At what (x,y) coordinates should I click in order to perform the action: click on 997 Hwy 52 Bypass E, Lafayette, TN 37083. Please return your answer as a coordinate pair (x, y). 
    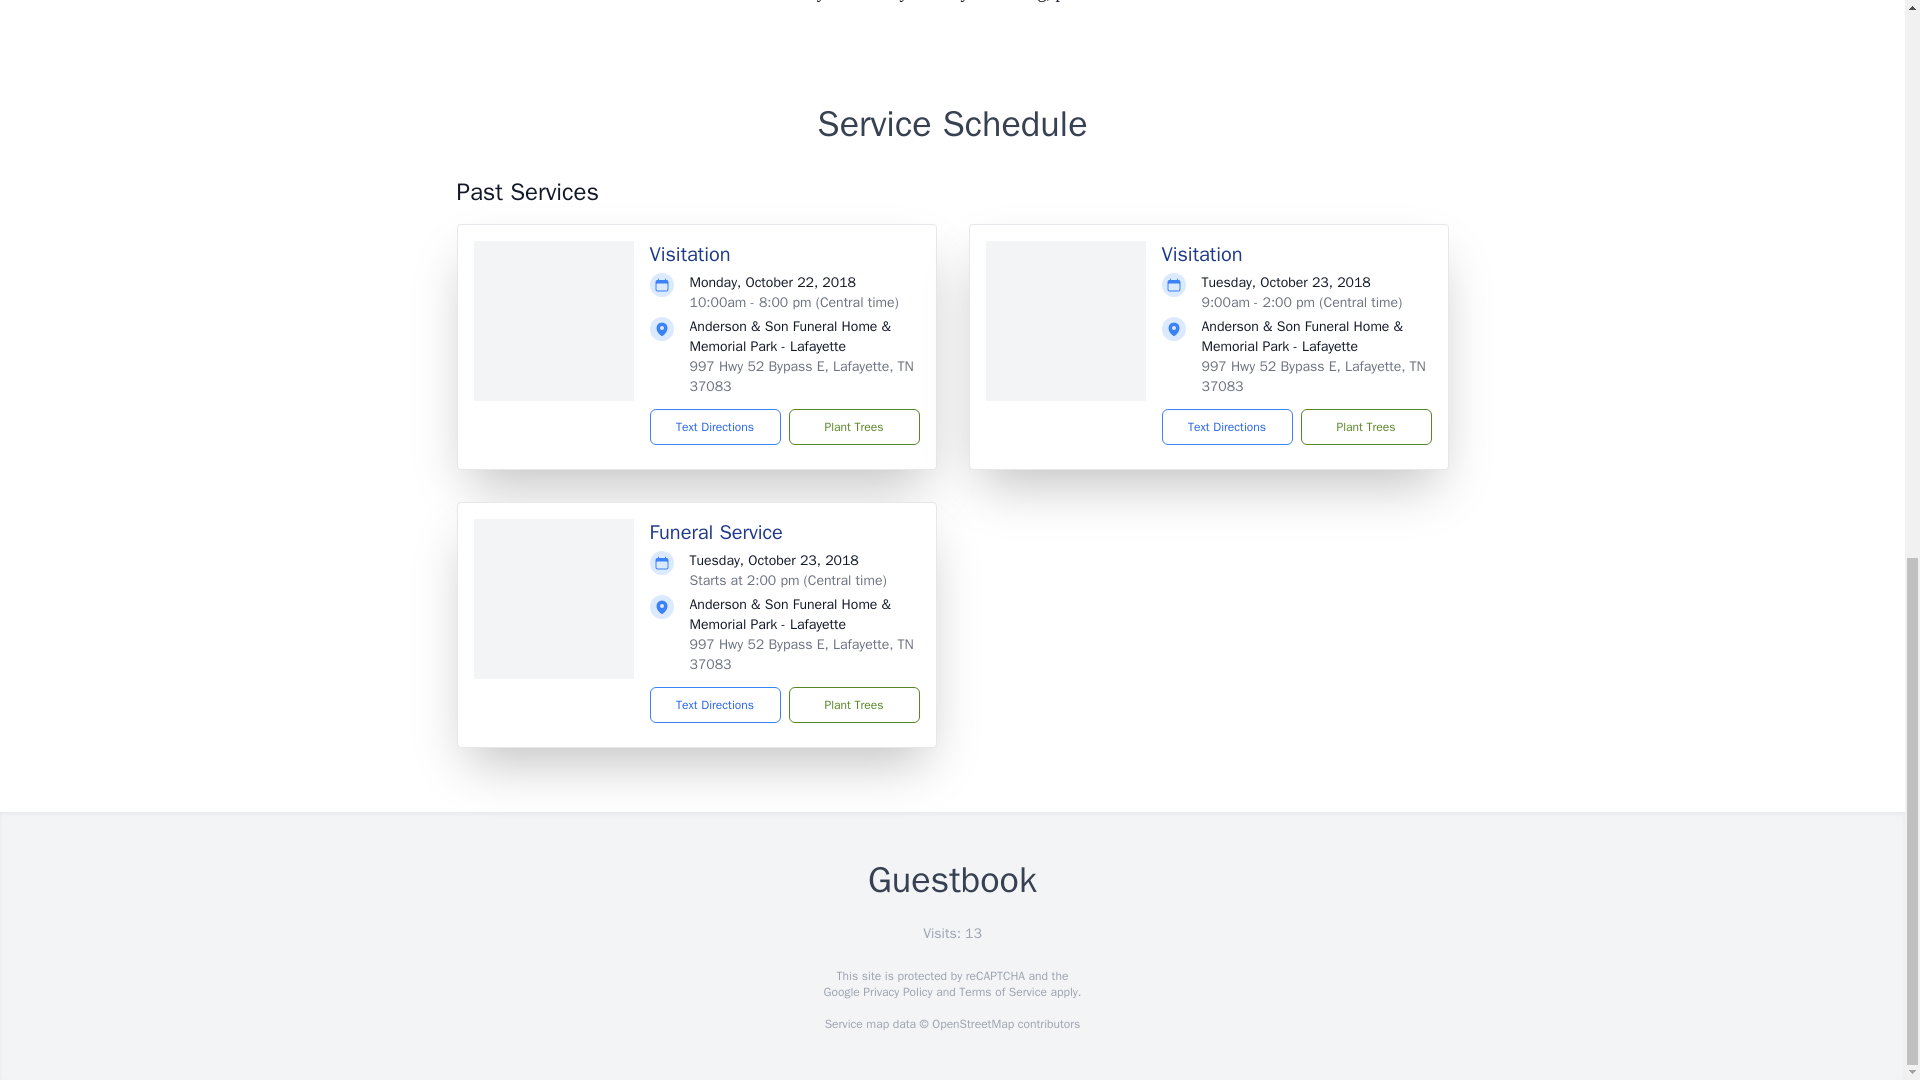
    Looking at the image, I should click on (801, 376).